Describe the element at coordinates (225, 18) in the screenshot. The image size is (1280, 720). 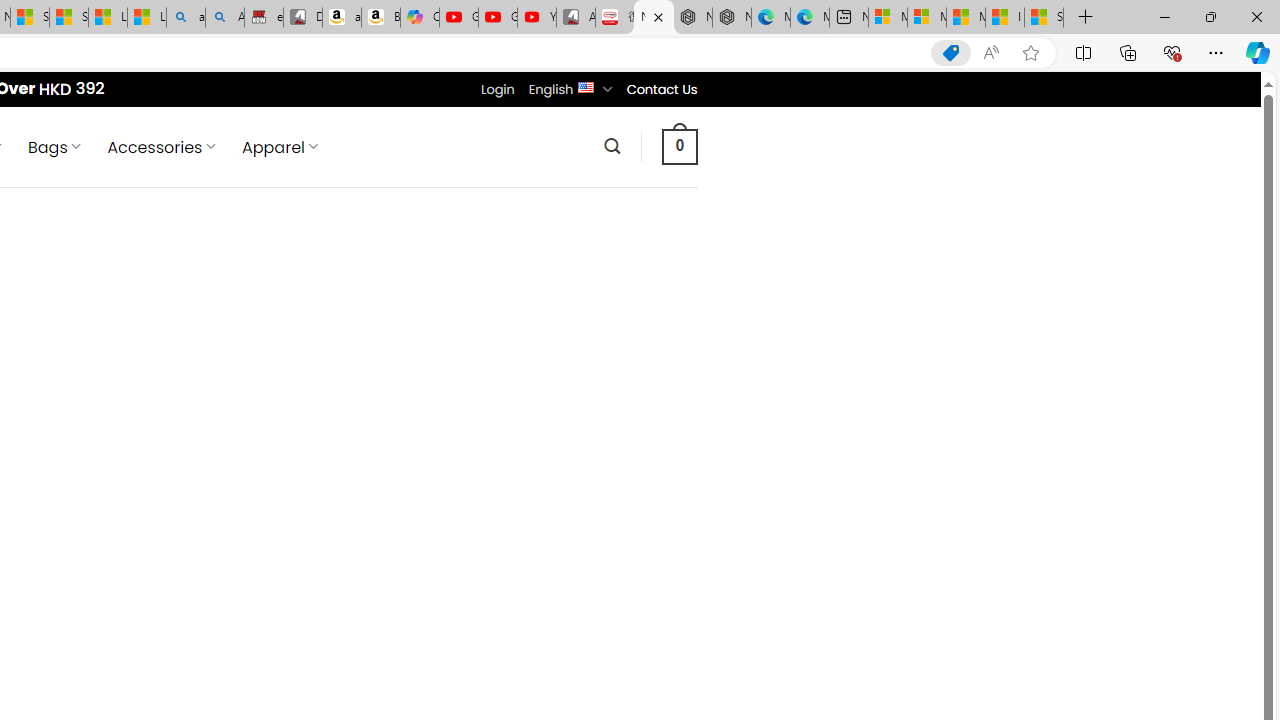
I see `Amazon Echo Dot PNG - Search Images` at that location.